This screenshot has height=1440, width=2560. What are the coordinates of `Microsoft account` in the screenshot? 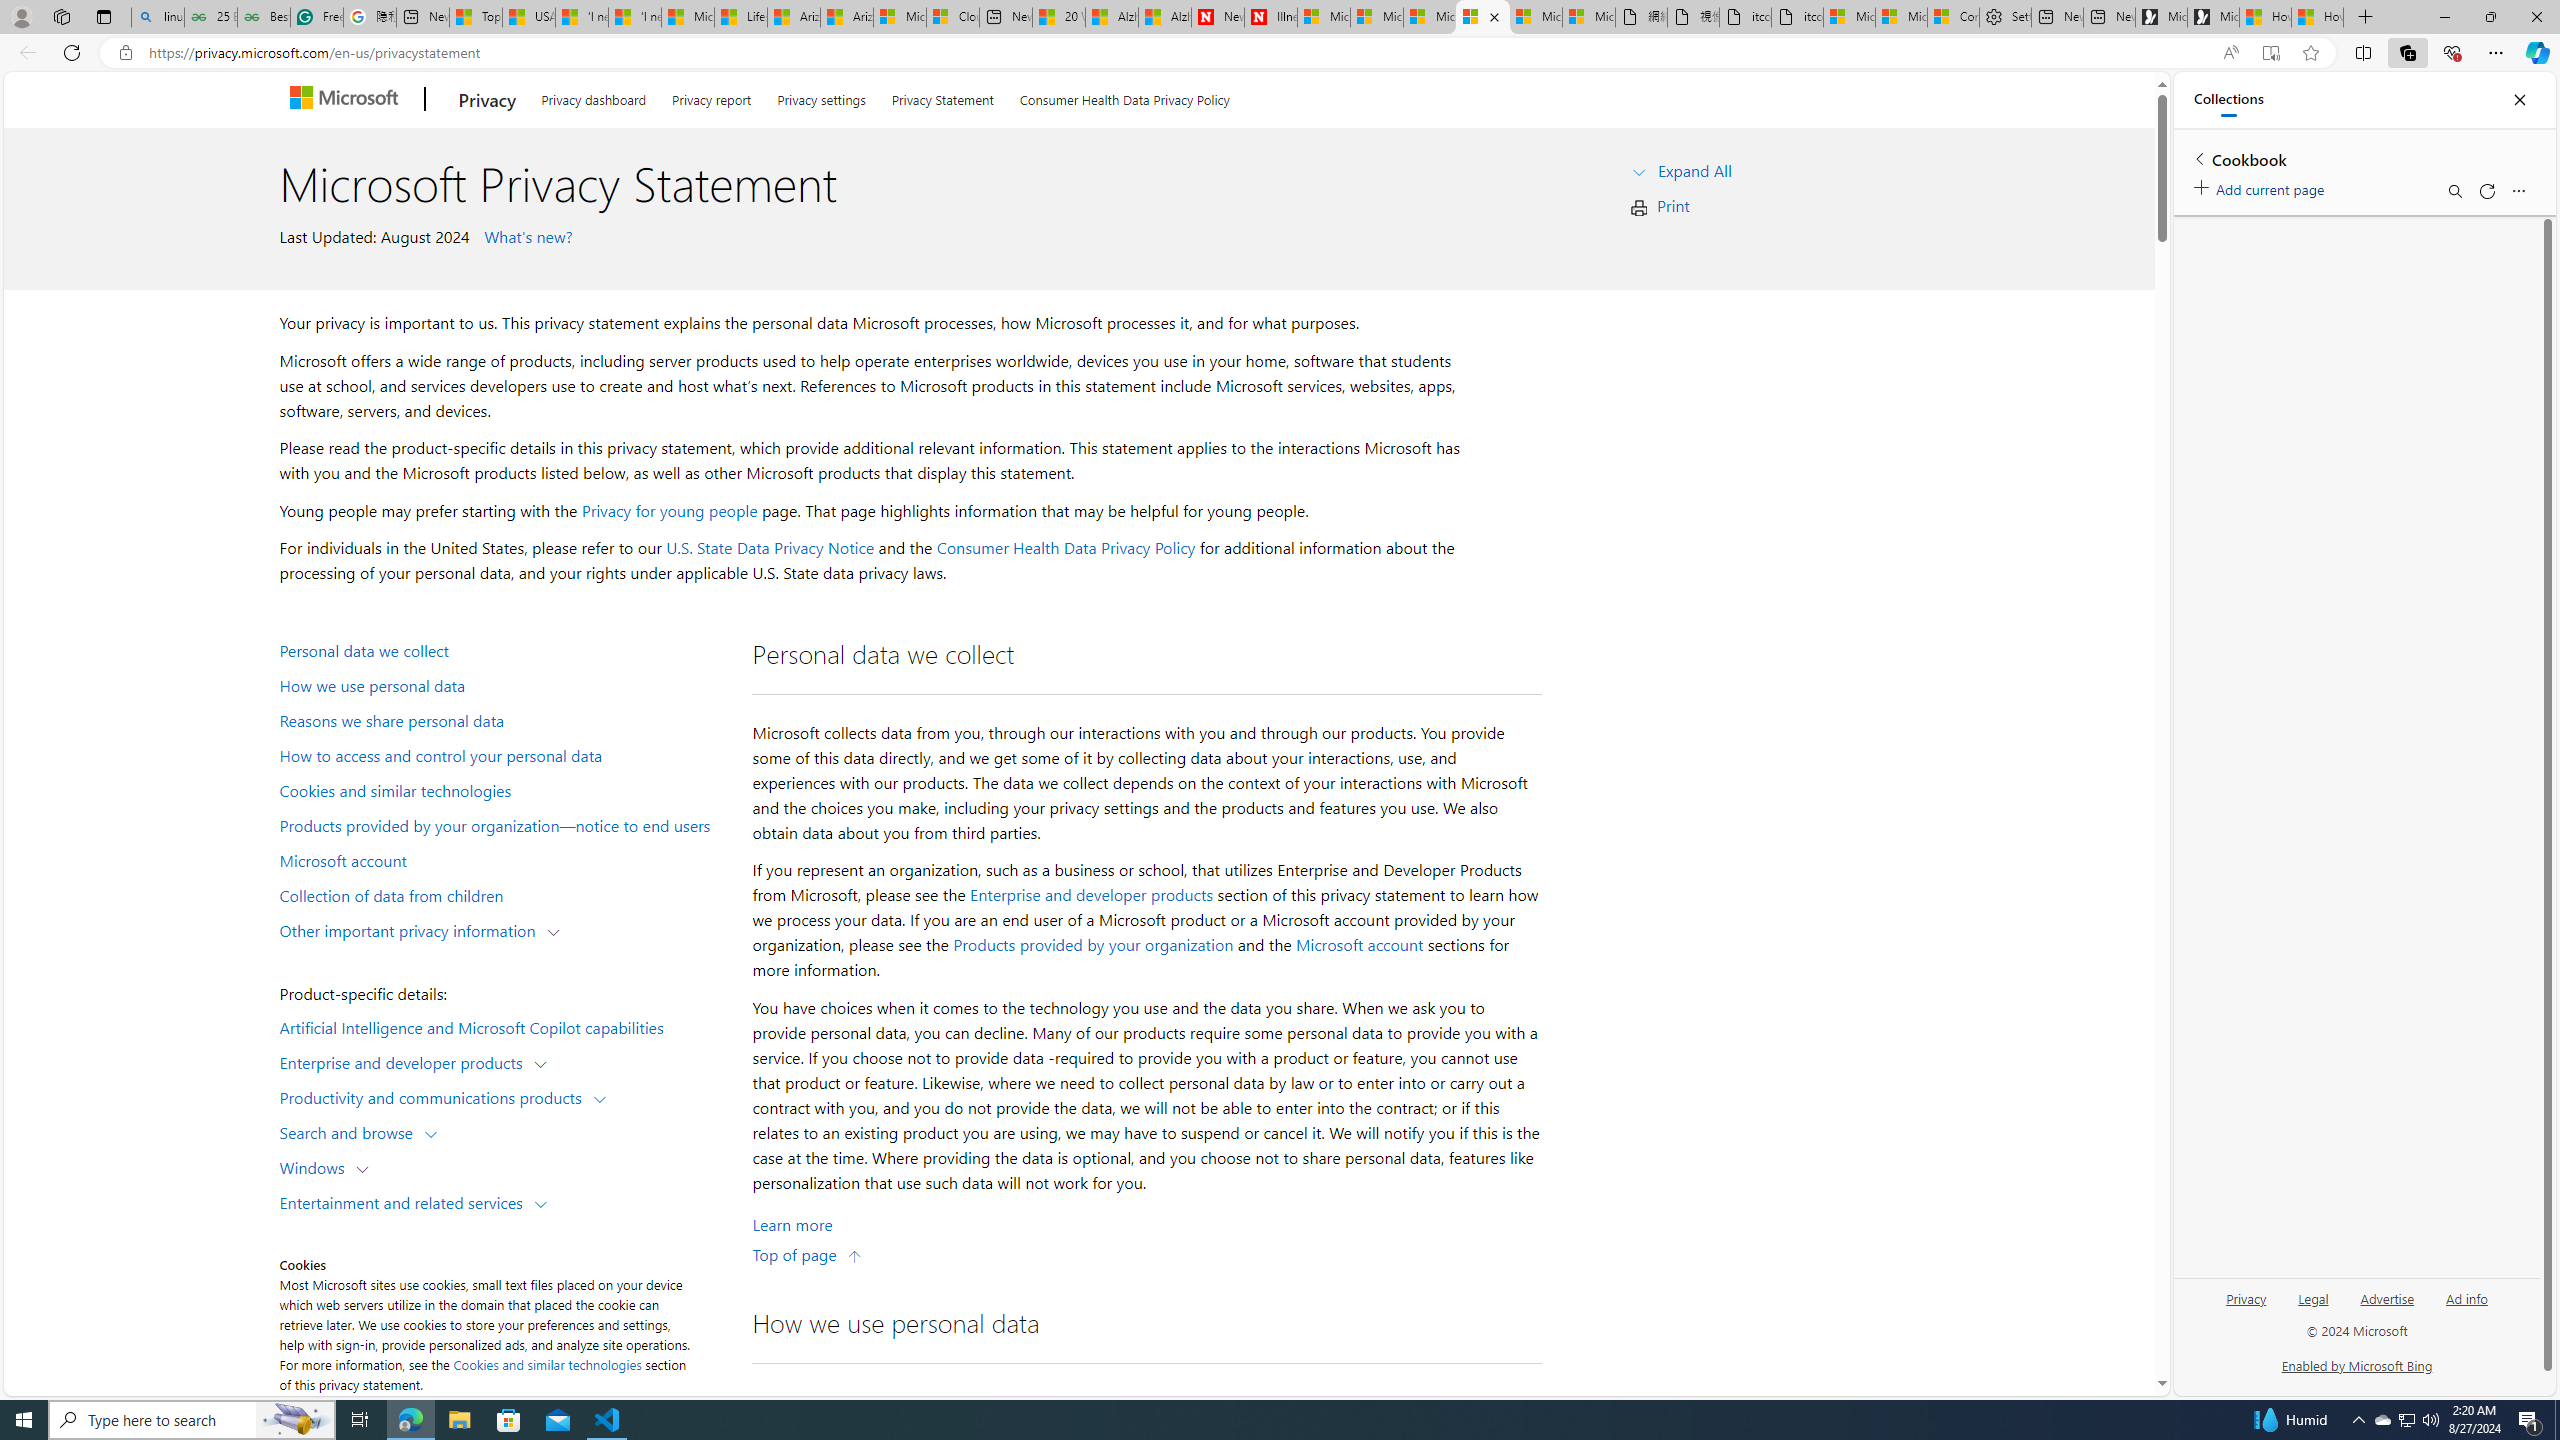 It's located at (1359, 945).